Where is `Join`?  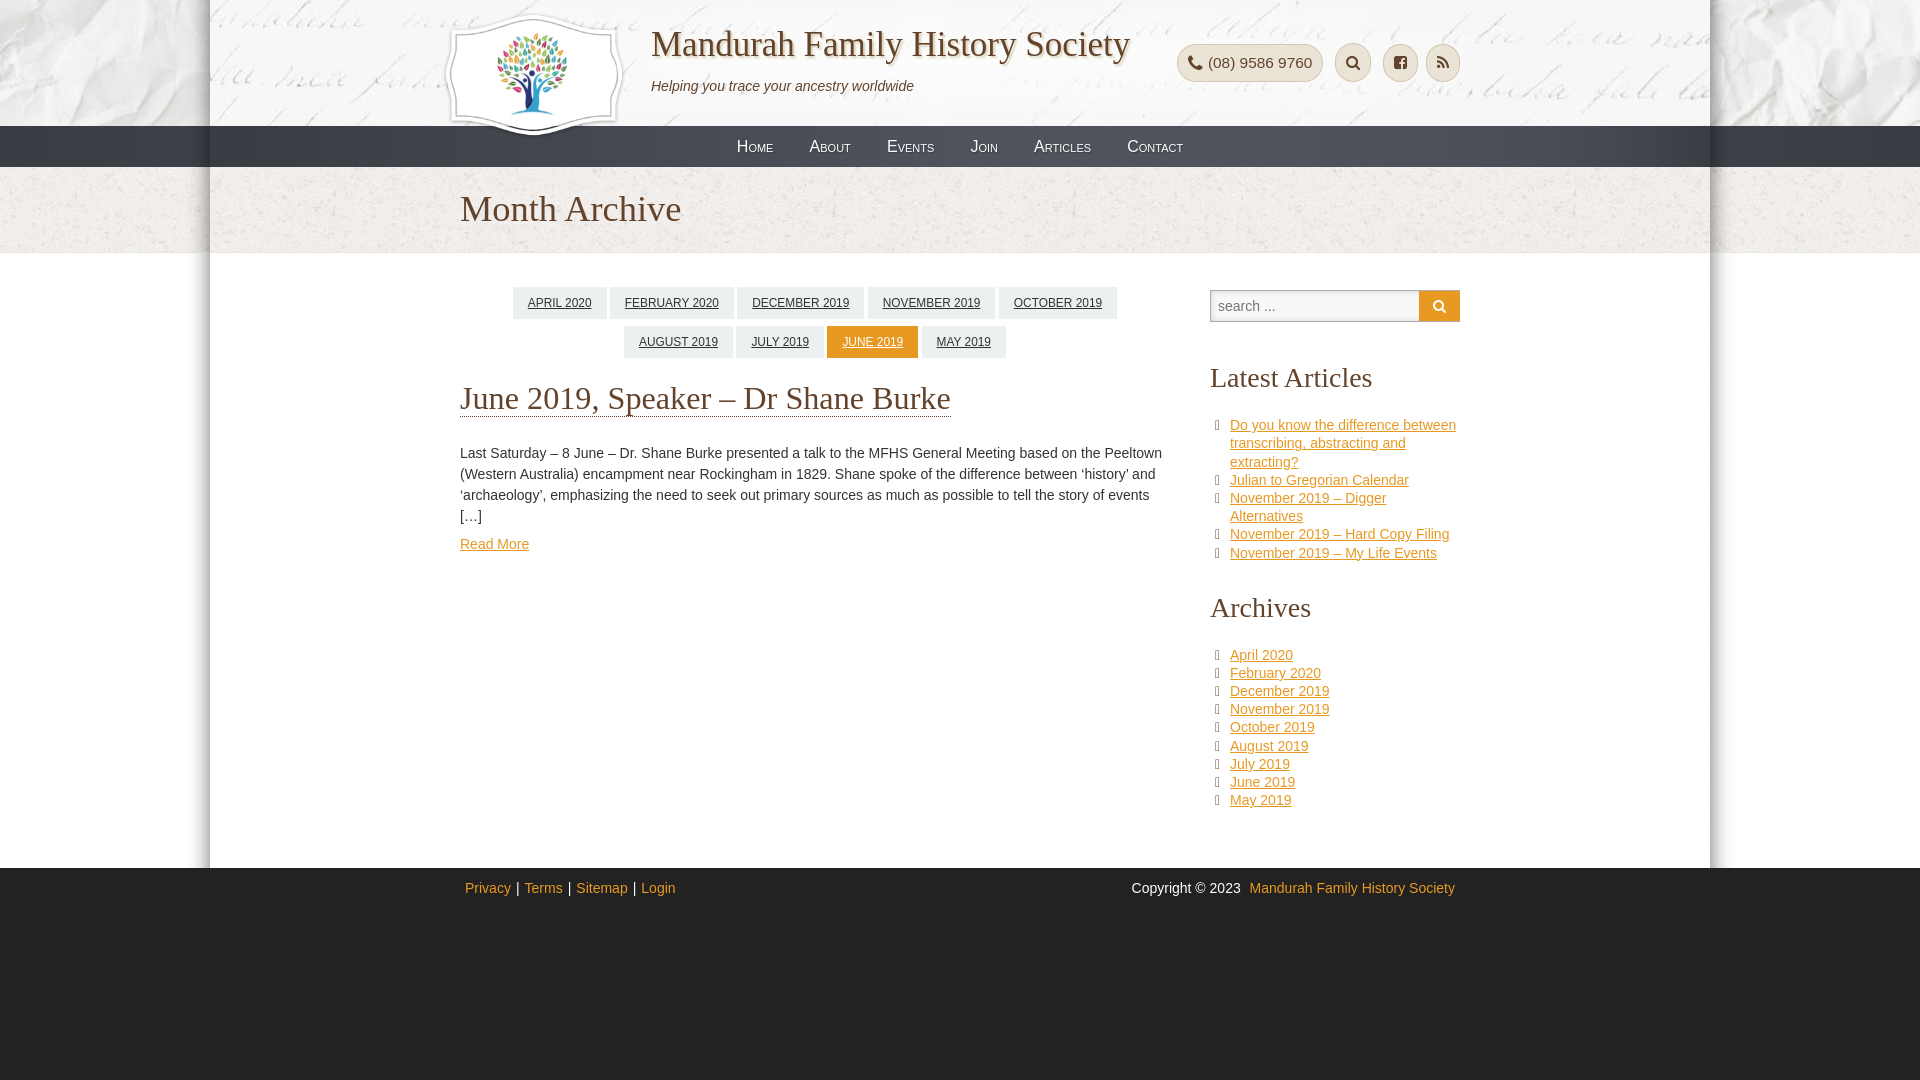 Join is located at coordinates (984, 146).